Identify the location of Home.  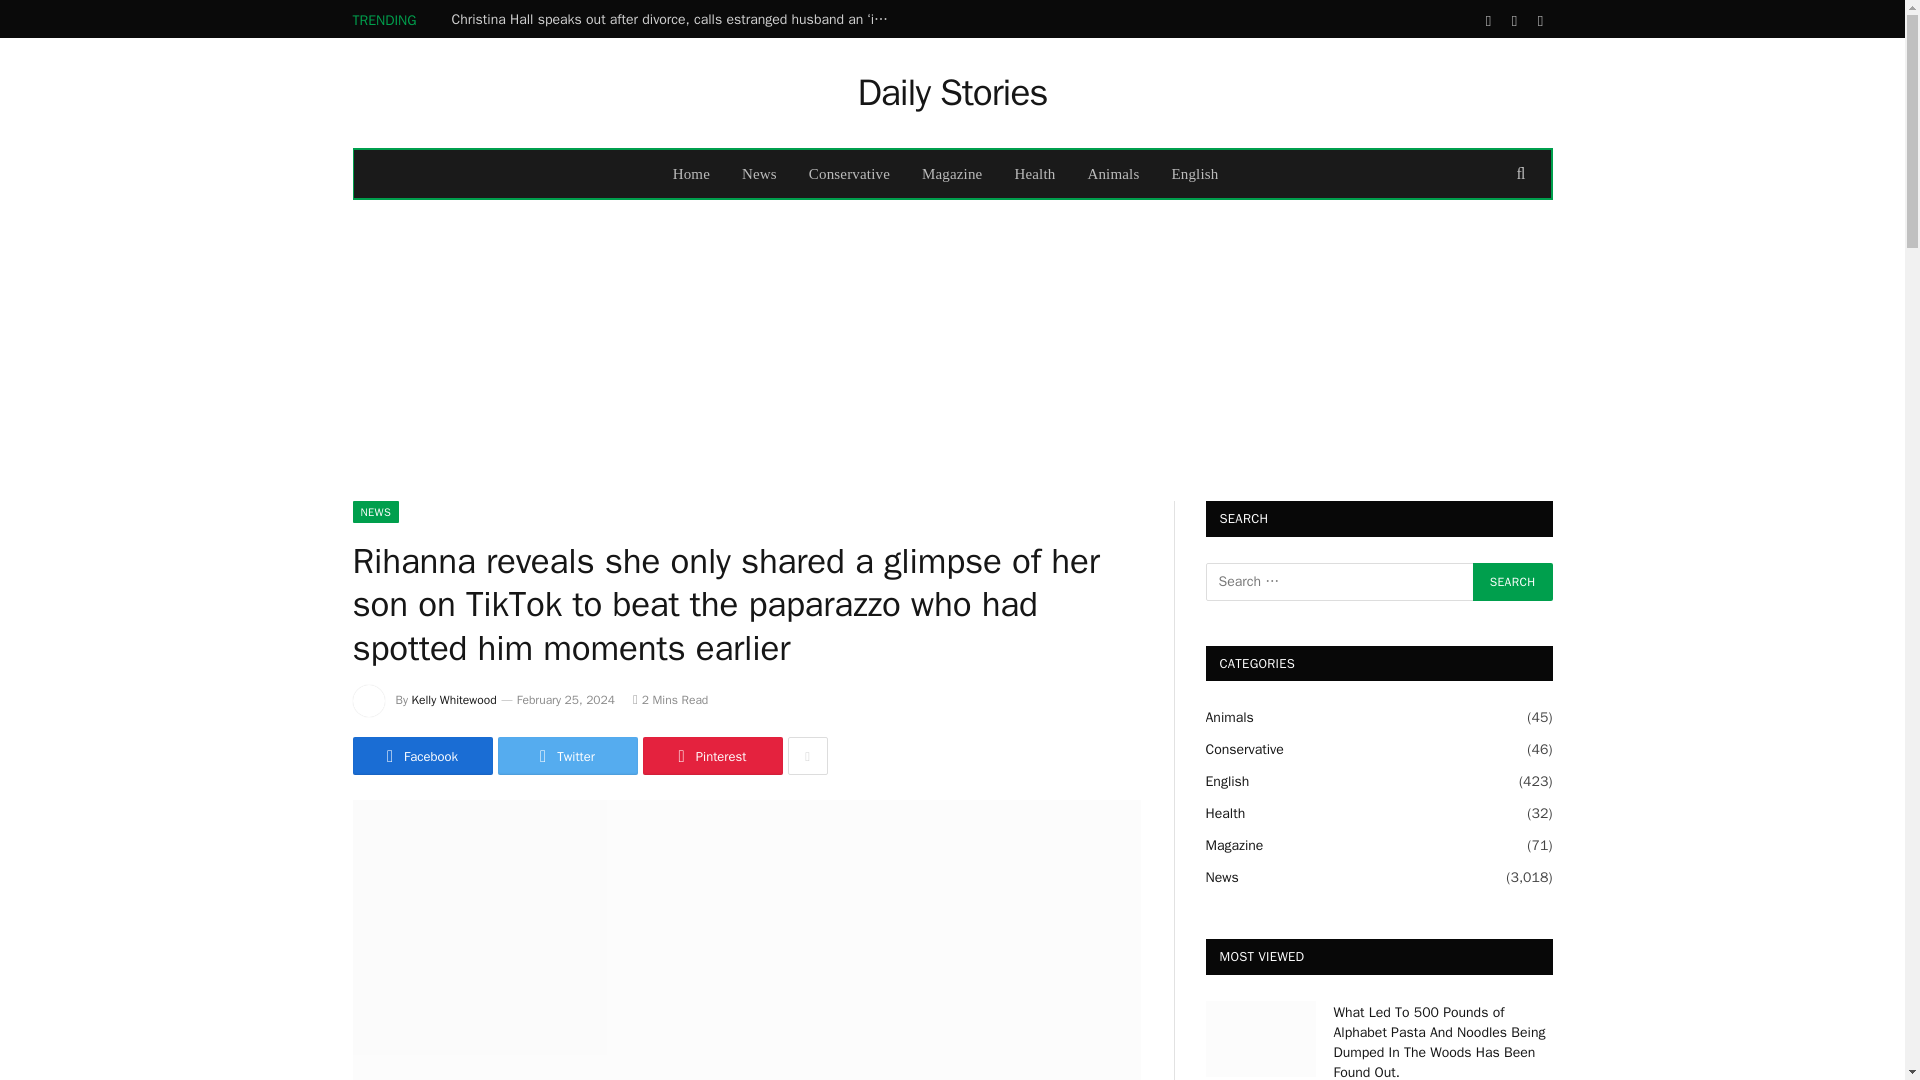
(690, 174).